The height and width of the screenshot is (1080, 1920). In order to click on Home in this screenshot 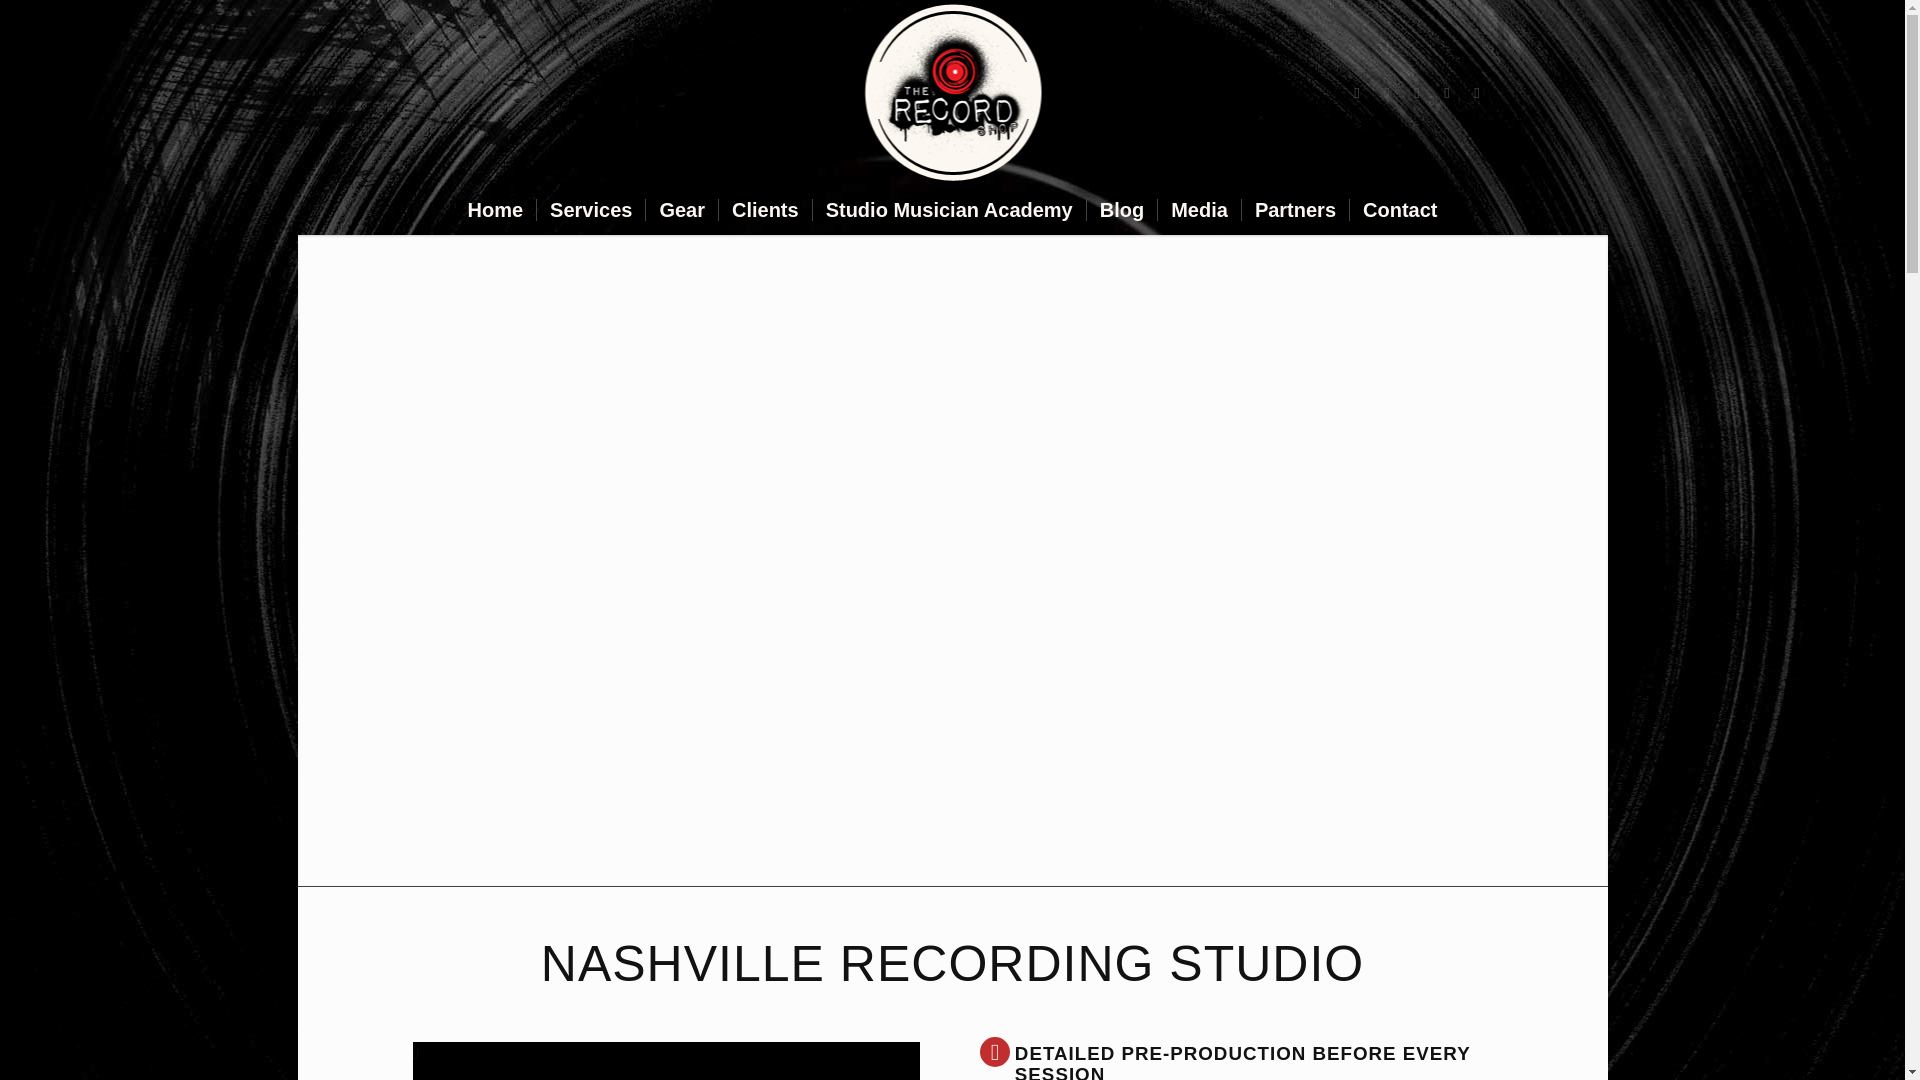, I will do `click(494, 210)`.